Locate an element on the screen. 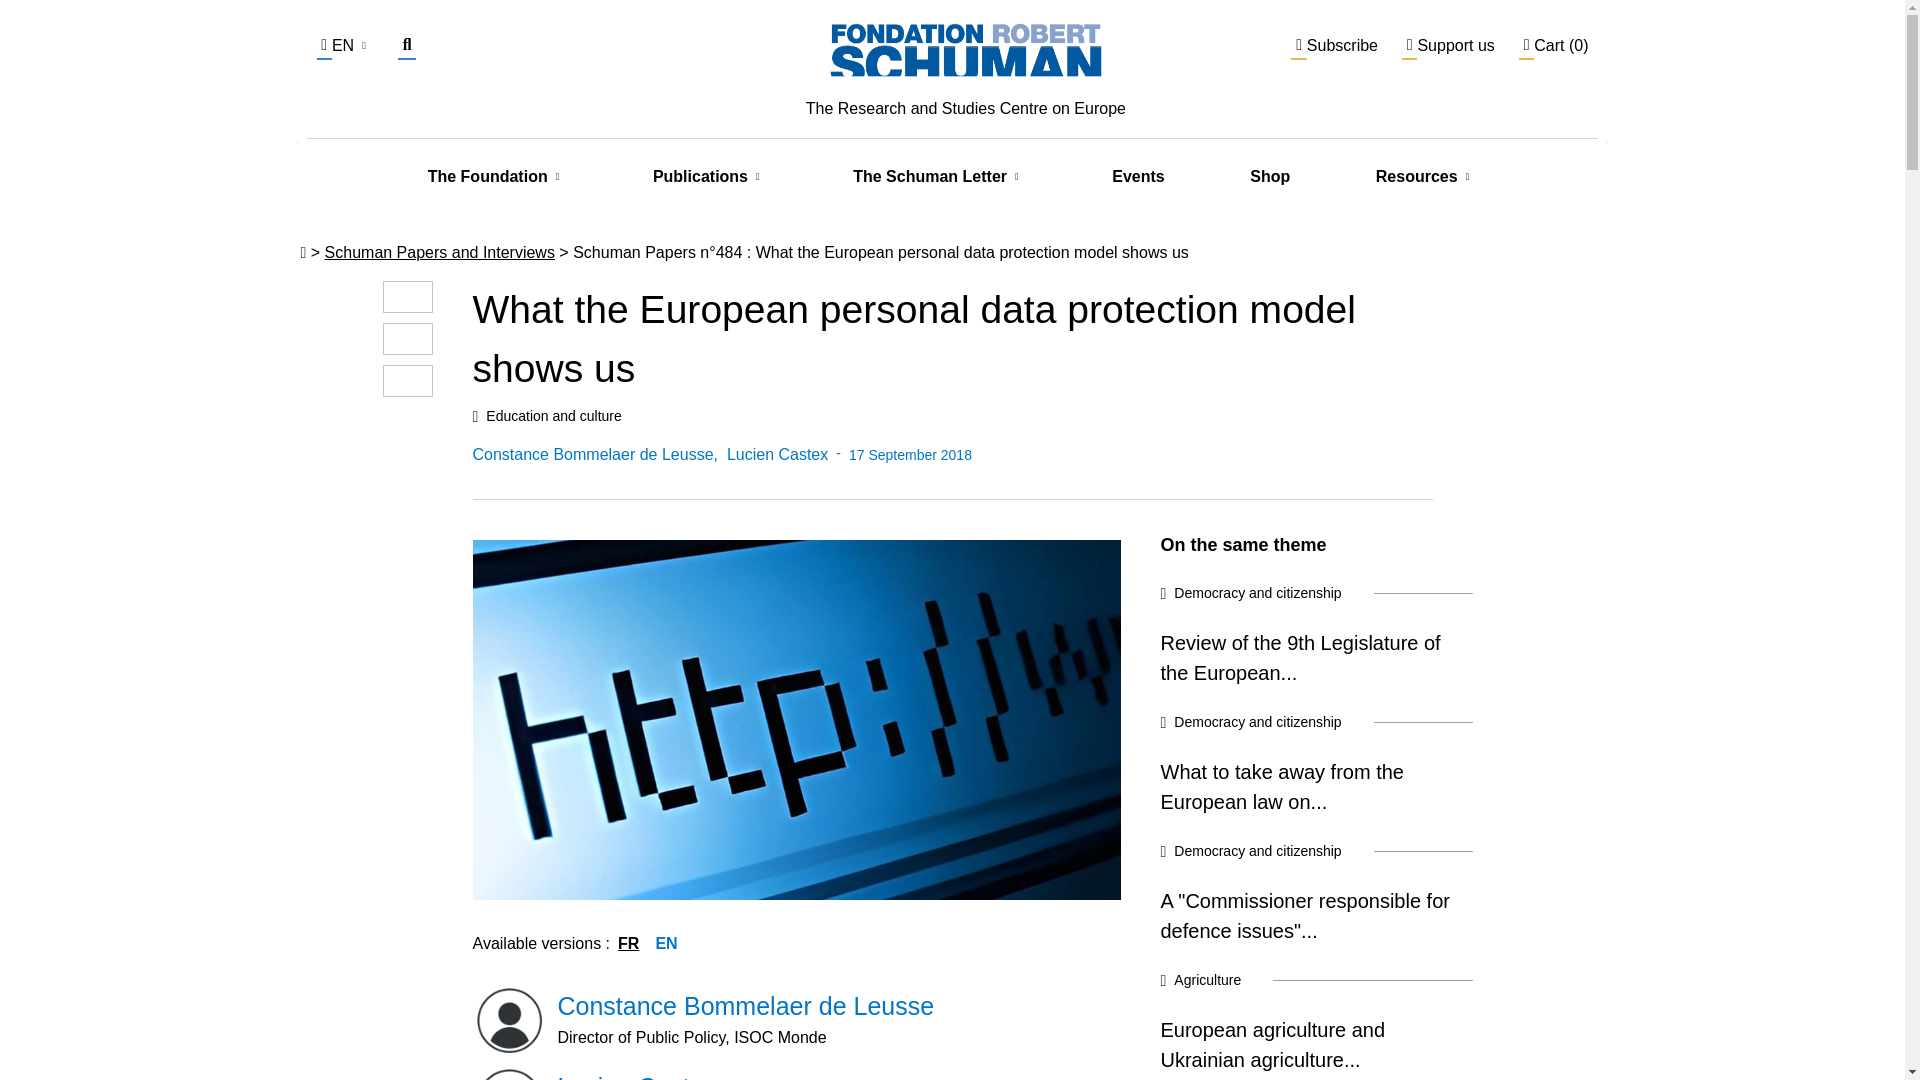  Support us is located at coordinates (1448, 45).